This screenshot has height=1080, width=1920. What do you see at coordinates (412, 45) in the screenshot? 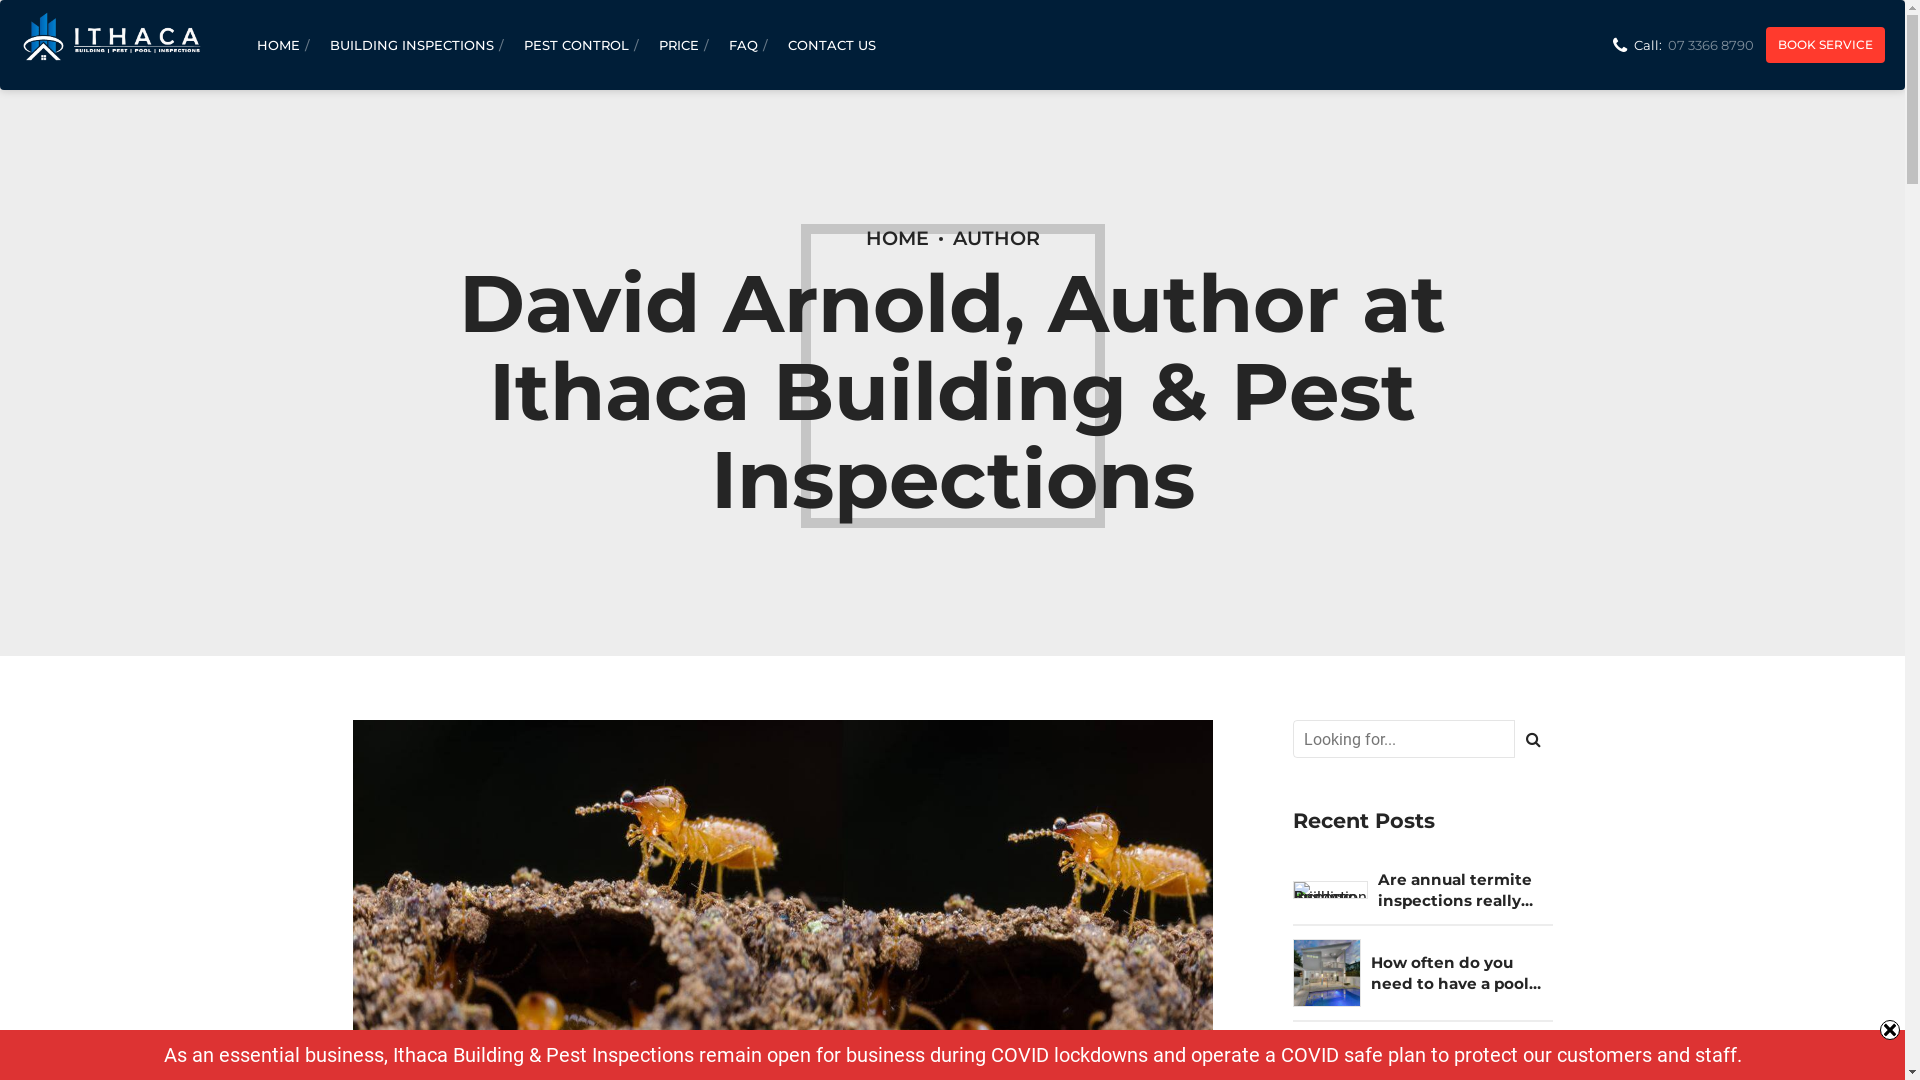
I see `BUILDING INSPECTIONS` at bounding box center [412, 45].